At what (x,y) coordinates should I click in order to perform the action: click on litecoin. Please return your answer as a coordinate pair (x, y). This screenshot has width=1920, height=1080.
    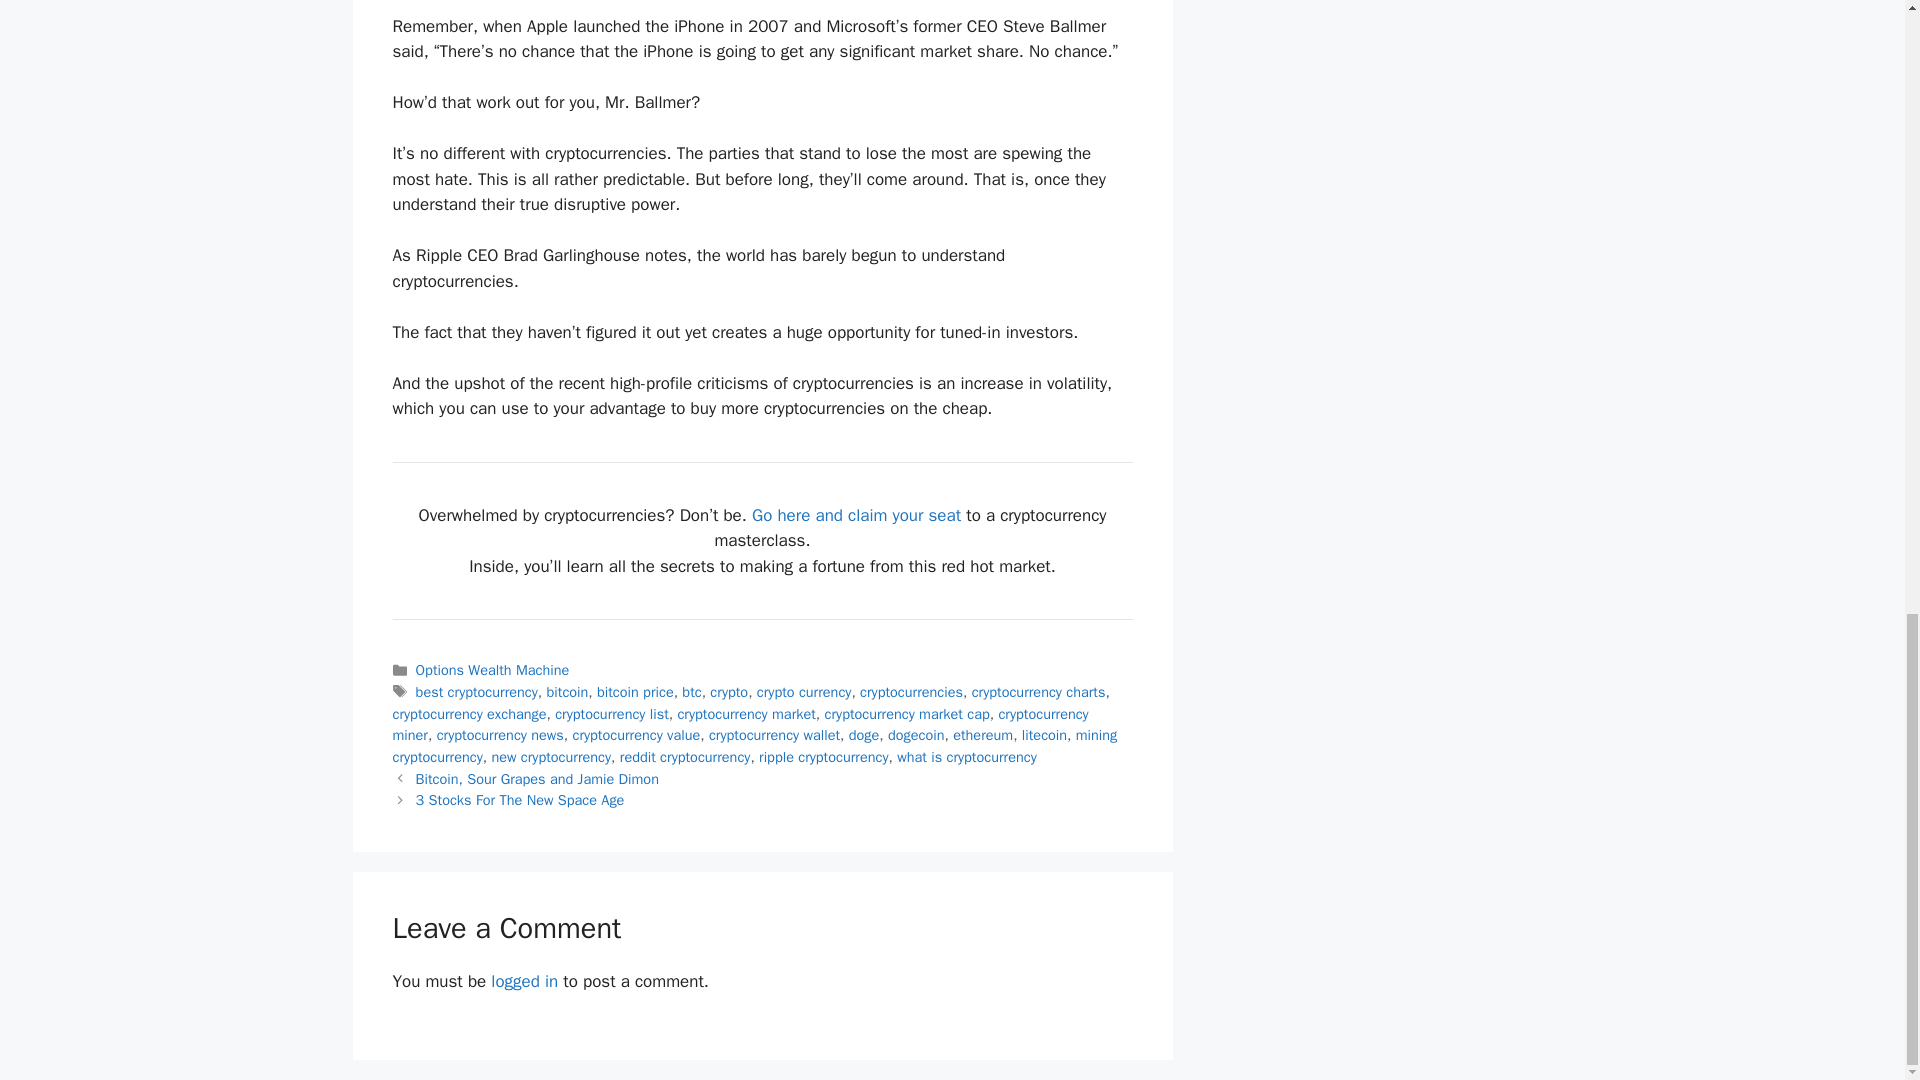
    Looking at the image, I should click on (1044, 734).